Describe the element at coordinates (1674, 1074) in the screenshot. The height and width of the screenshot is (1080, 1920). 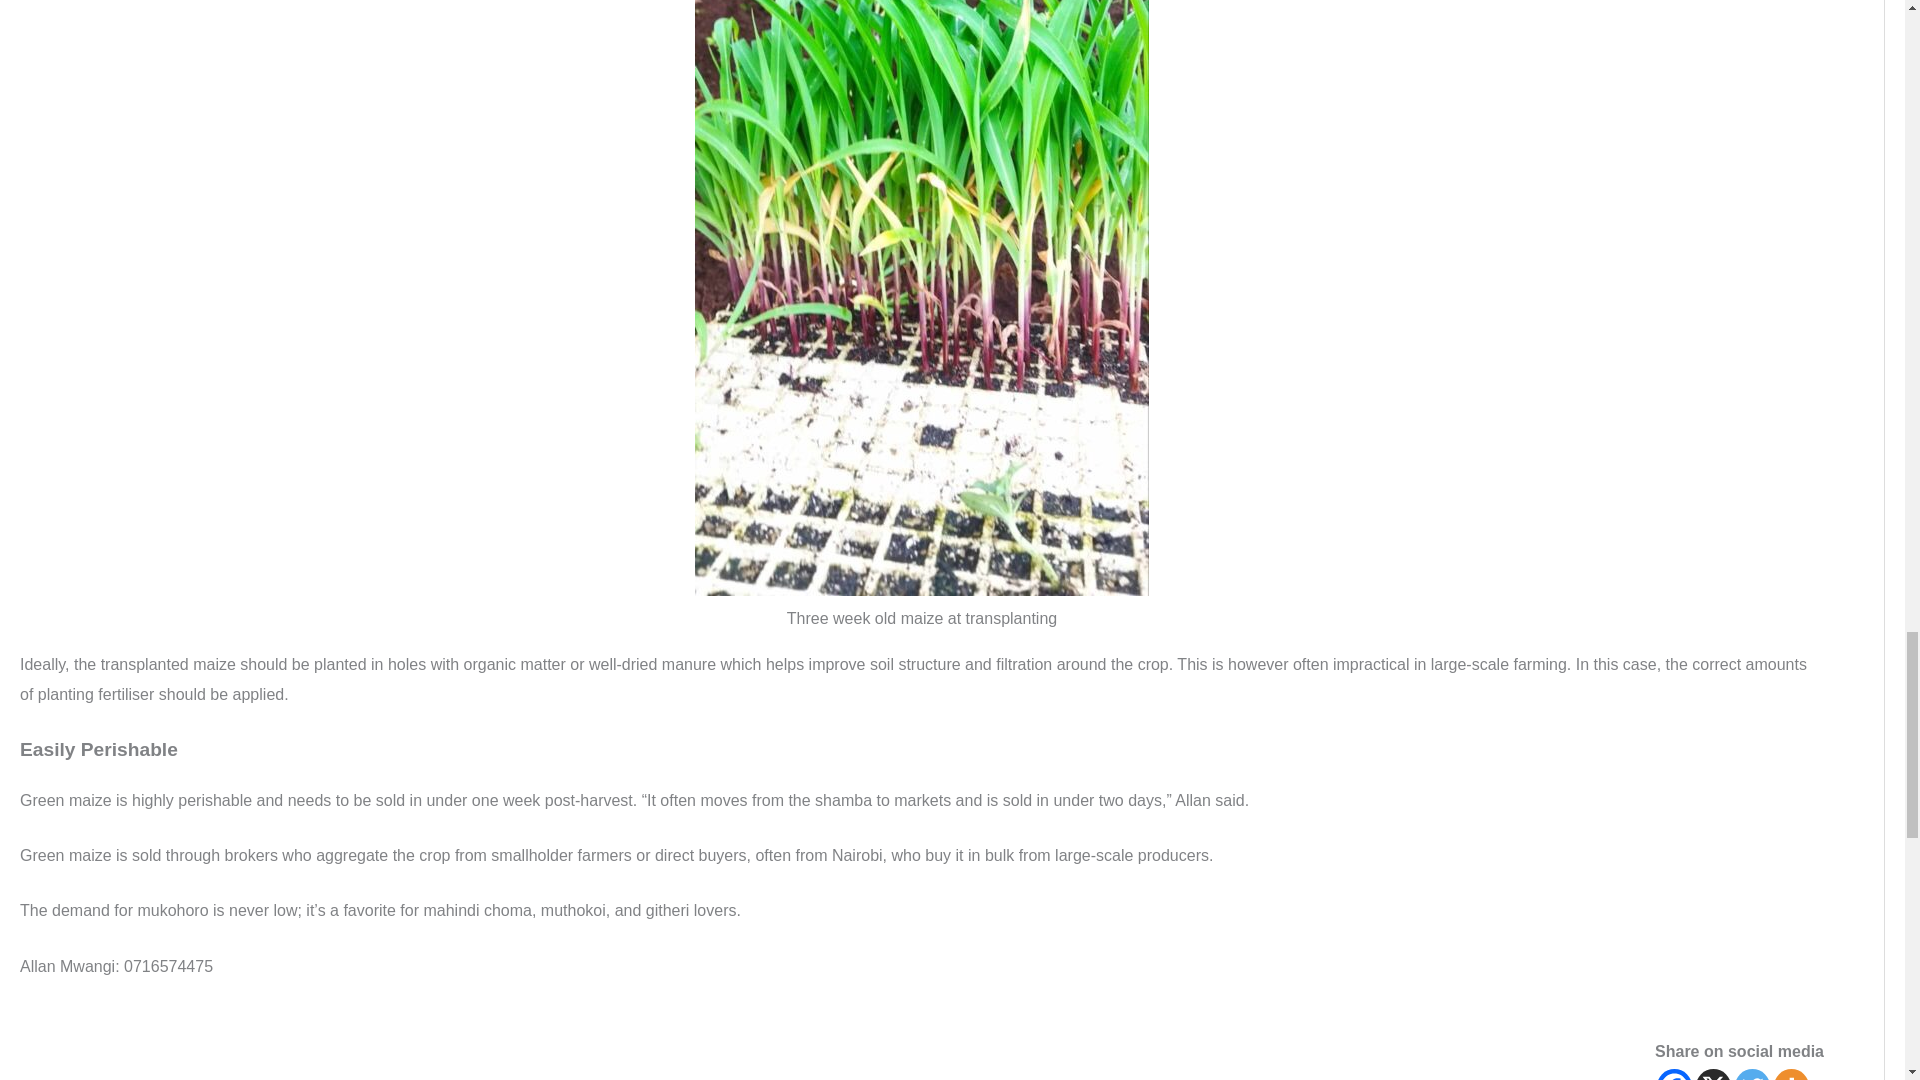
I see `Facebook` at that location.